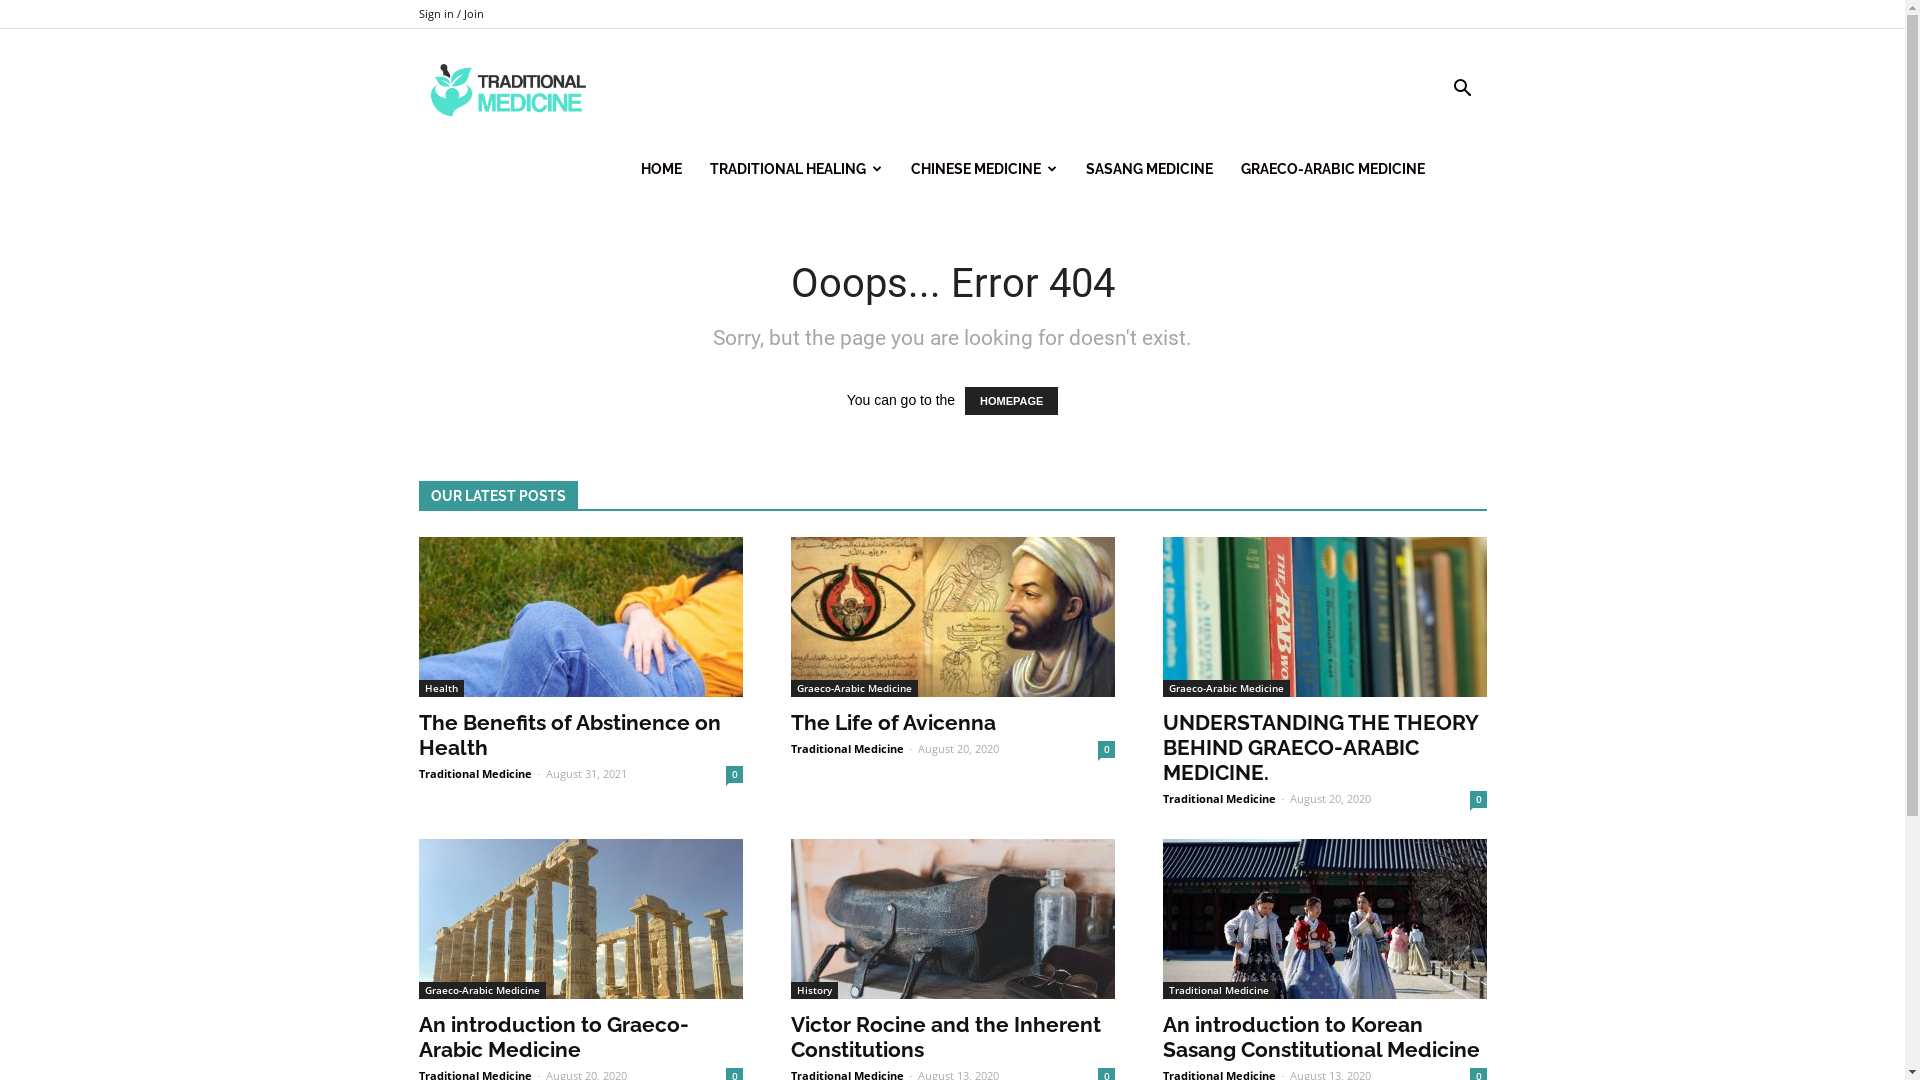 This screenshot has height=1080, width=1920. Describe the element at coordinates (1226, 688) in the screenshot. I see `Graeco-Arabic Medicine` at that location.